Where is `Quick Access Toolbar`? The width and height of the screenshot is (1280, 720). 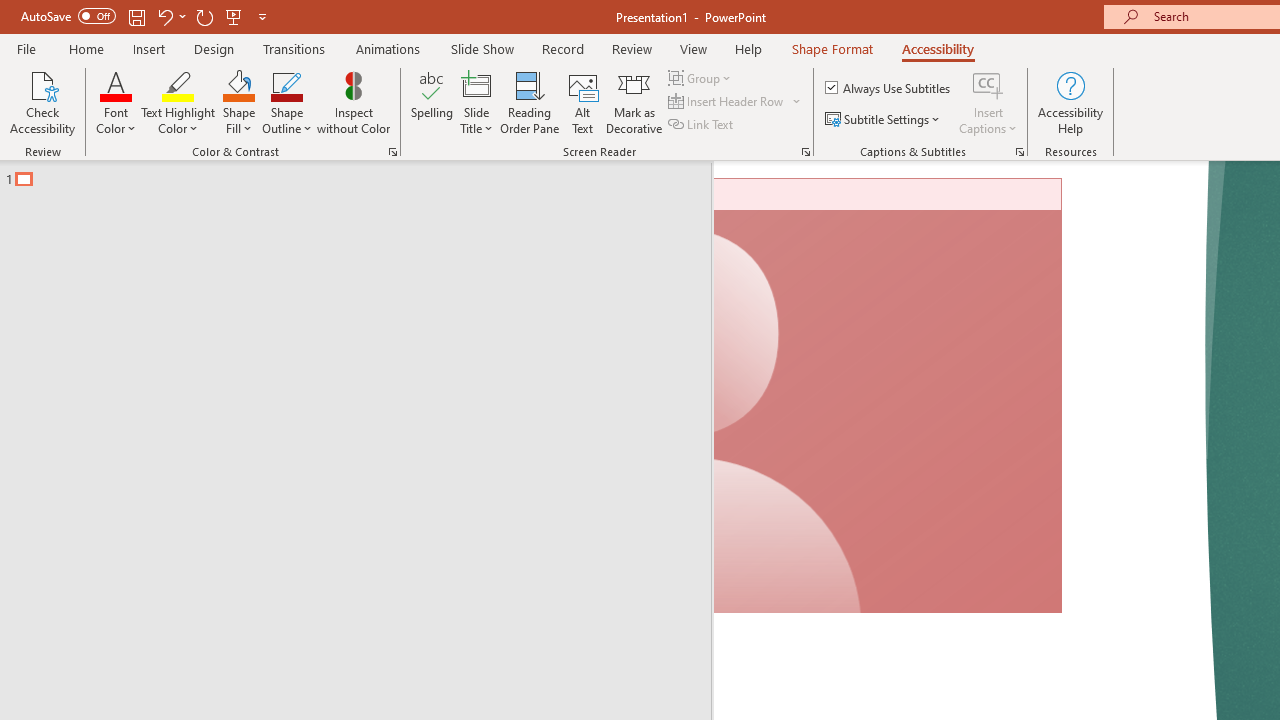
Quick Access Toolbar is located at coordinates (146, 16).